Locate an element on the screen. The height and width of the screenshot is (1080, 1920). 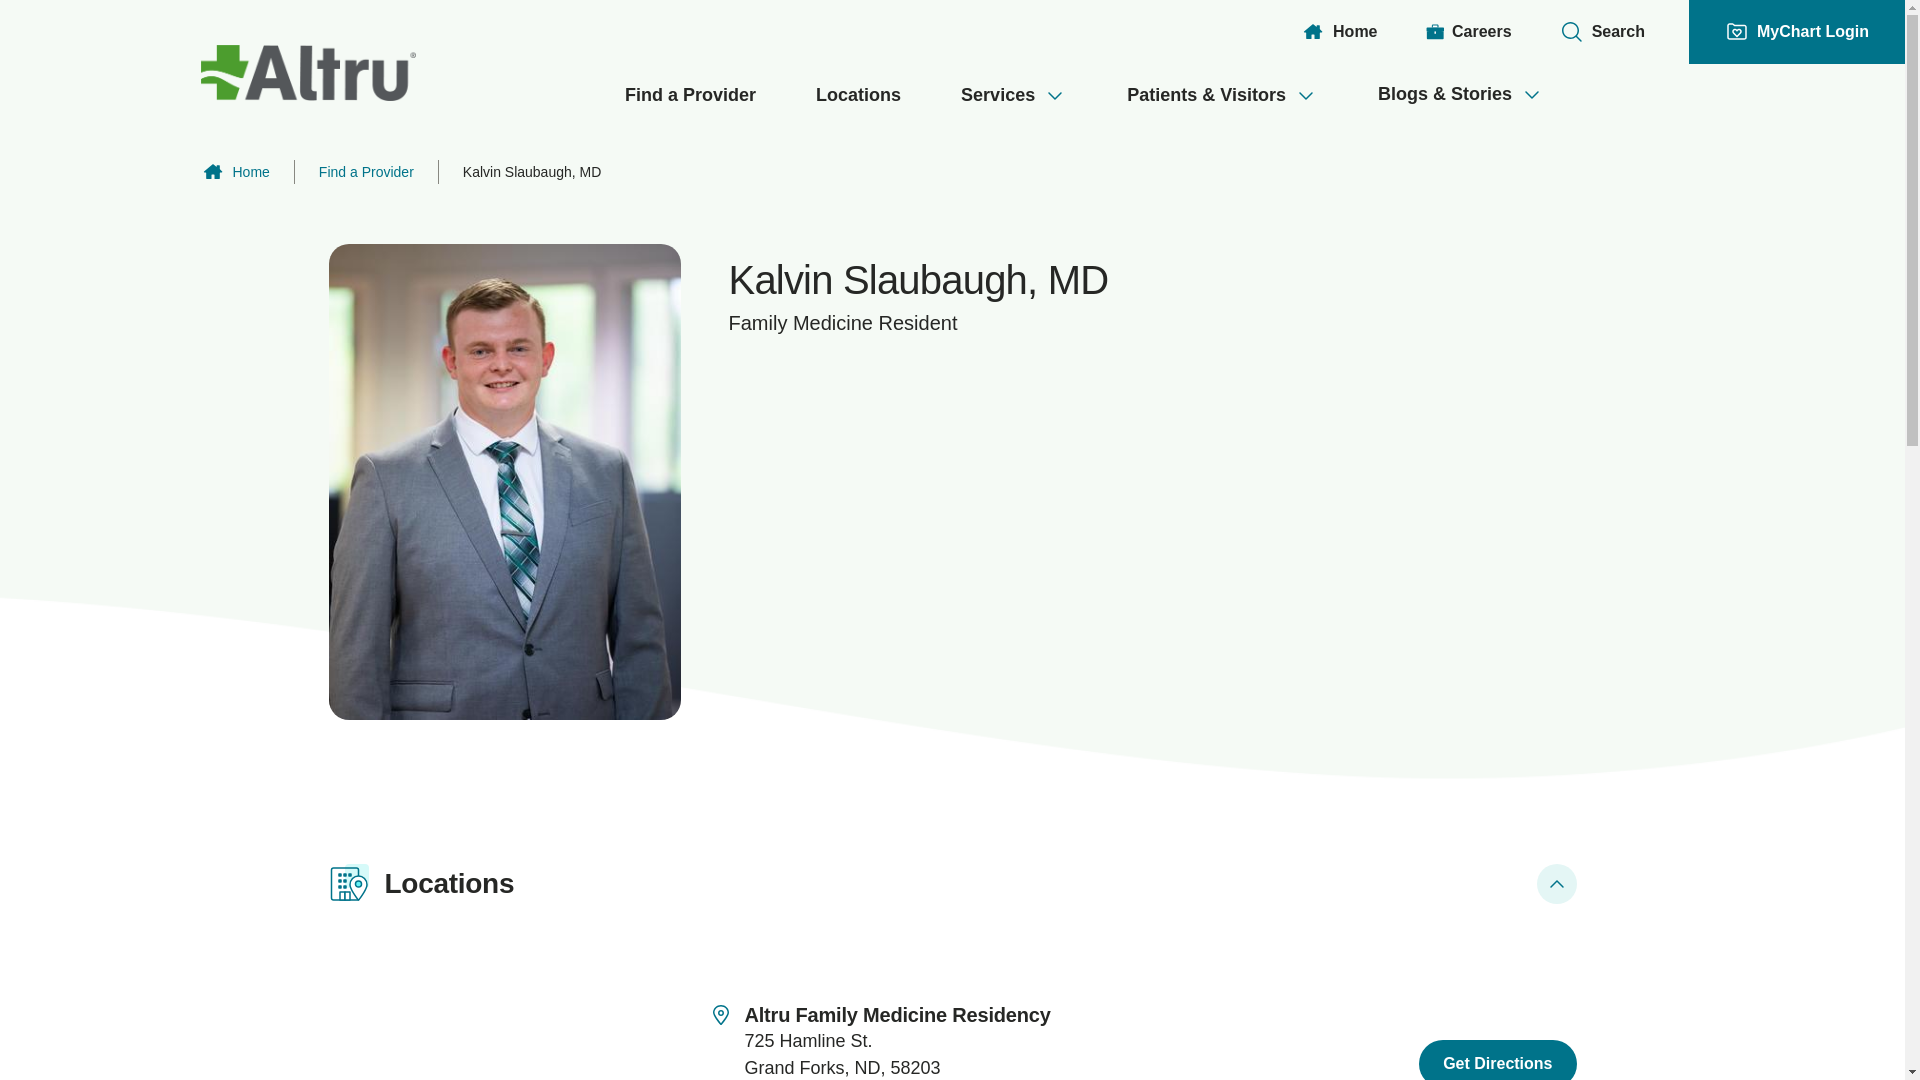
Services is located at coordinates (1013, 96).